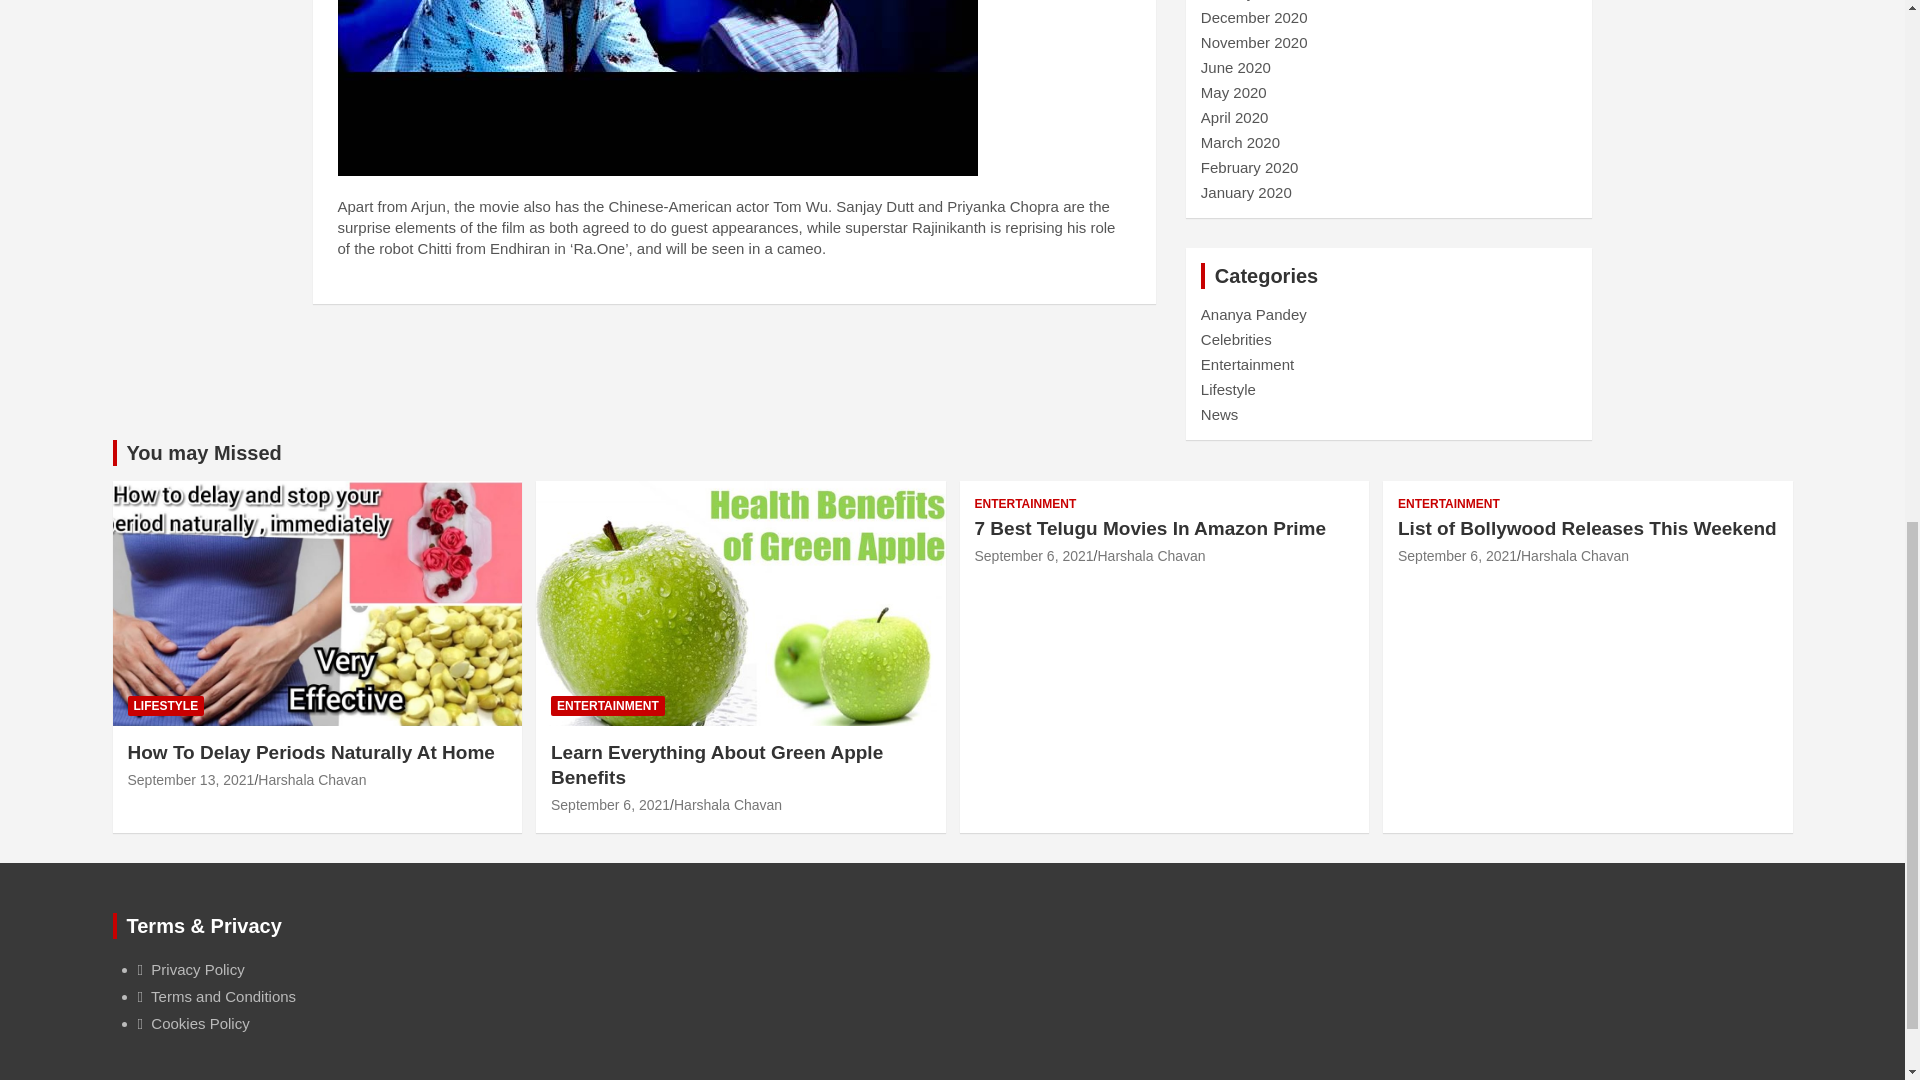  What do you see at coordinates (203, 452) in the screenshot?
I see `You may Missed` at bounding box center [203, 452].